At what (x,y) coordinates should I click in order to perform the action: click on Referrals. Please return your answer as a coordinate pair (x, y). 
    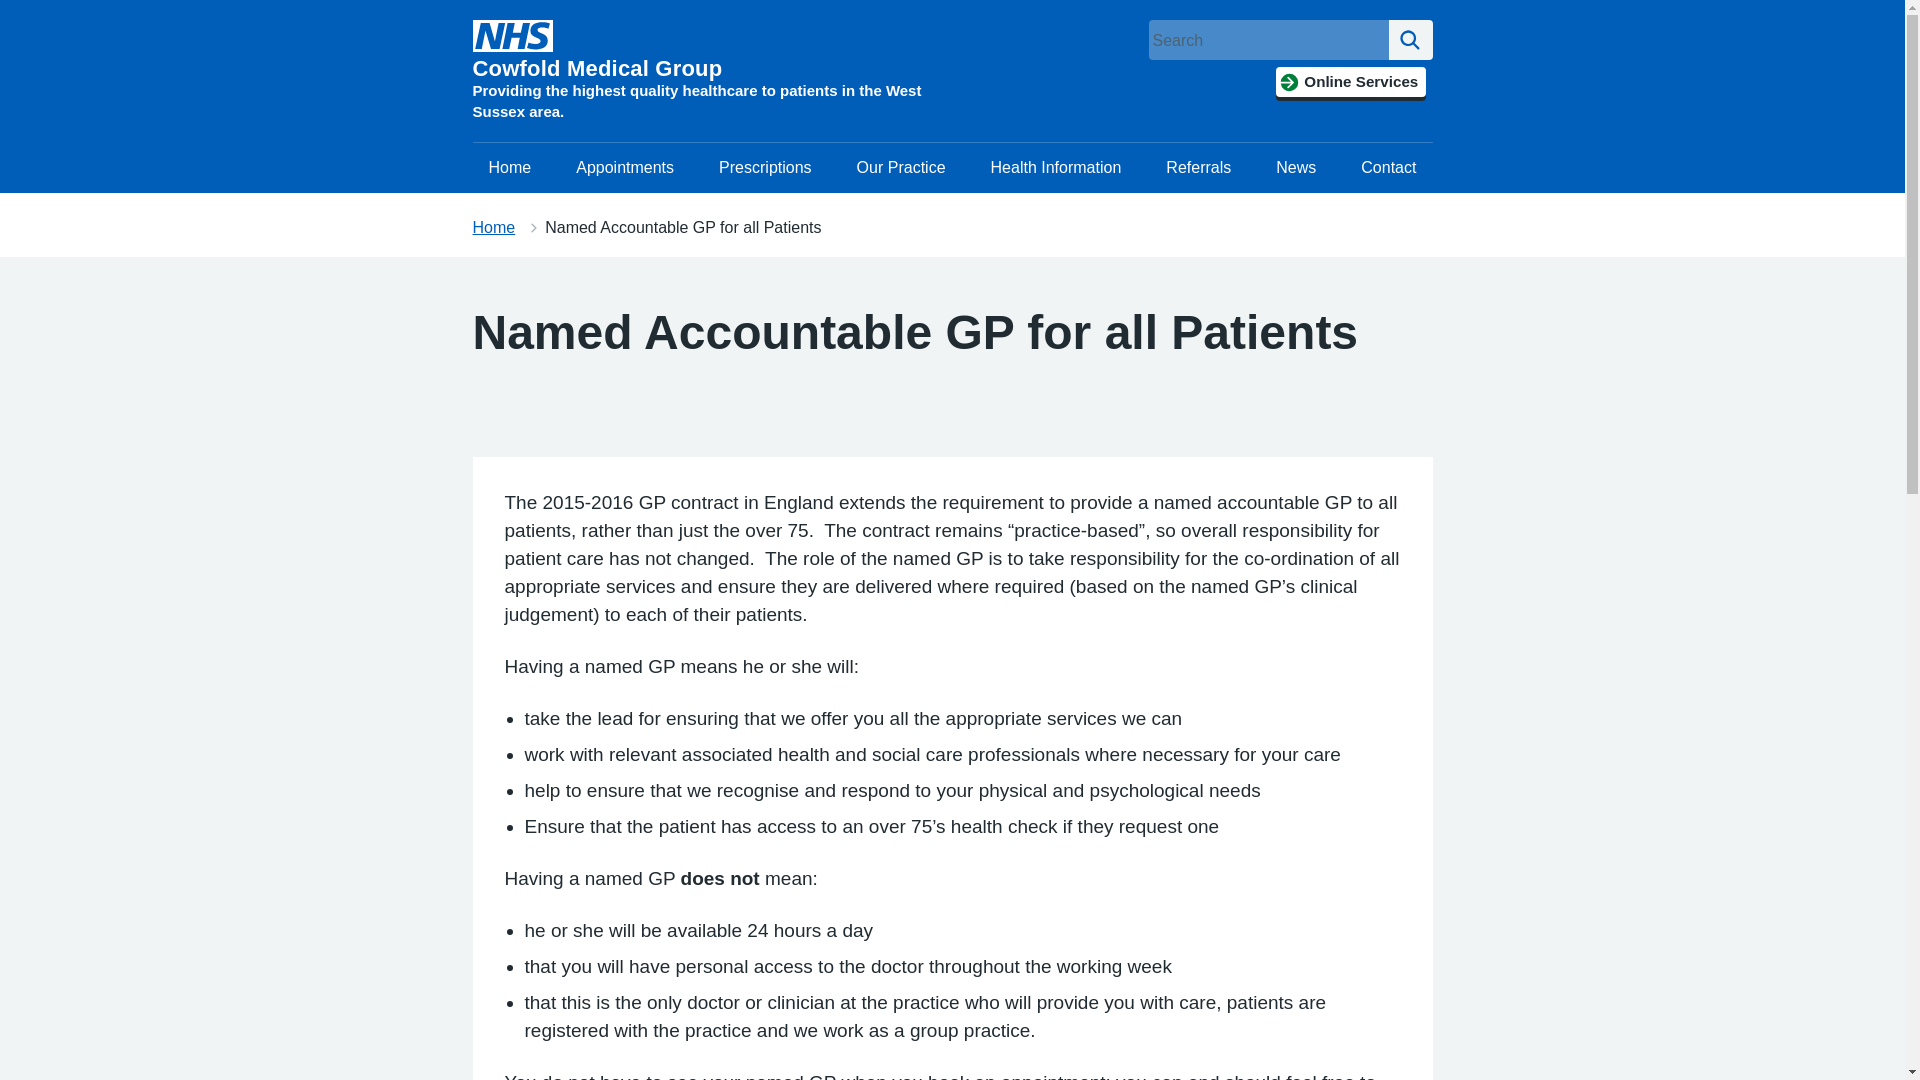
    Looking at the image, I should click on (1198, 168).